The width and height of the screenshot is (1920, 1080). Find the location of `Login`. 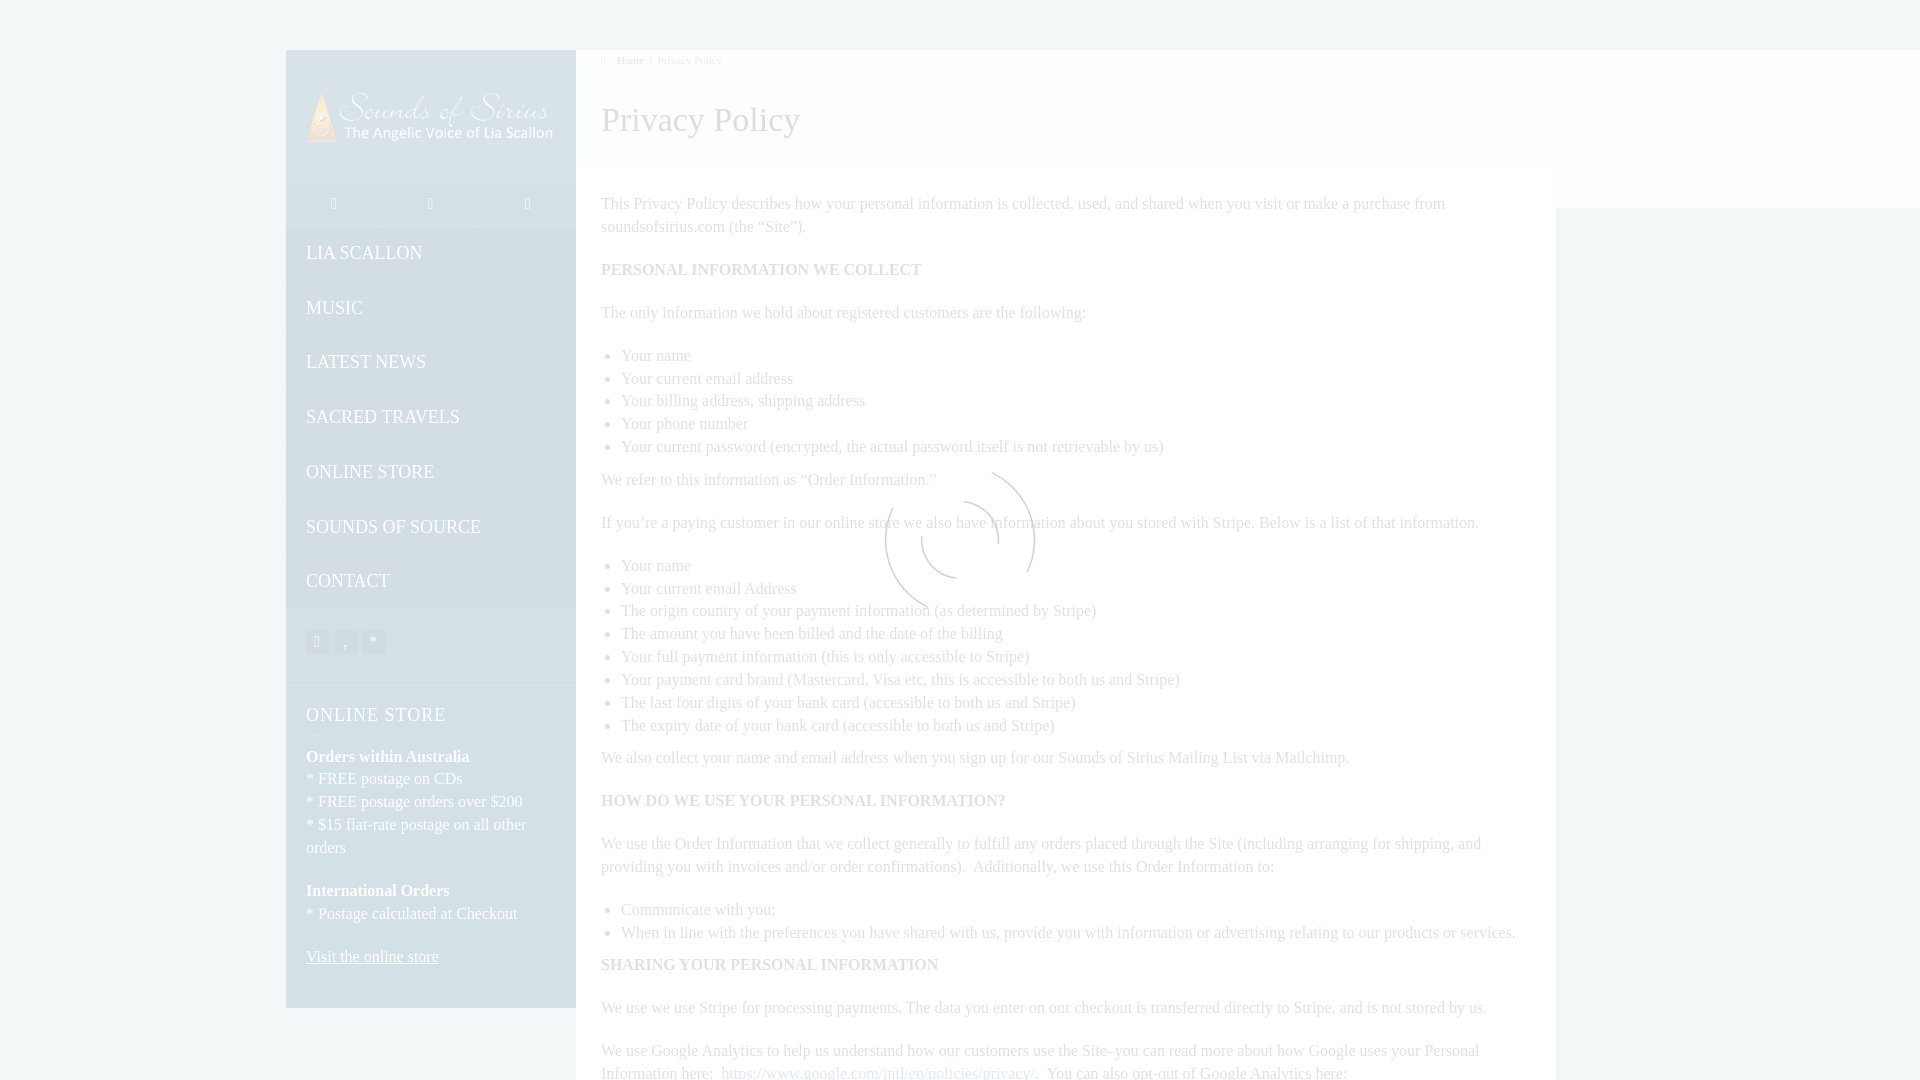

Login is located at coordinates (334, 204).